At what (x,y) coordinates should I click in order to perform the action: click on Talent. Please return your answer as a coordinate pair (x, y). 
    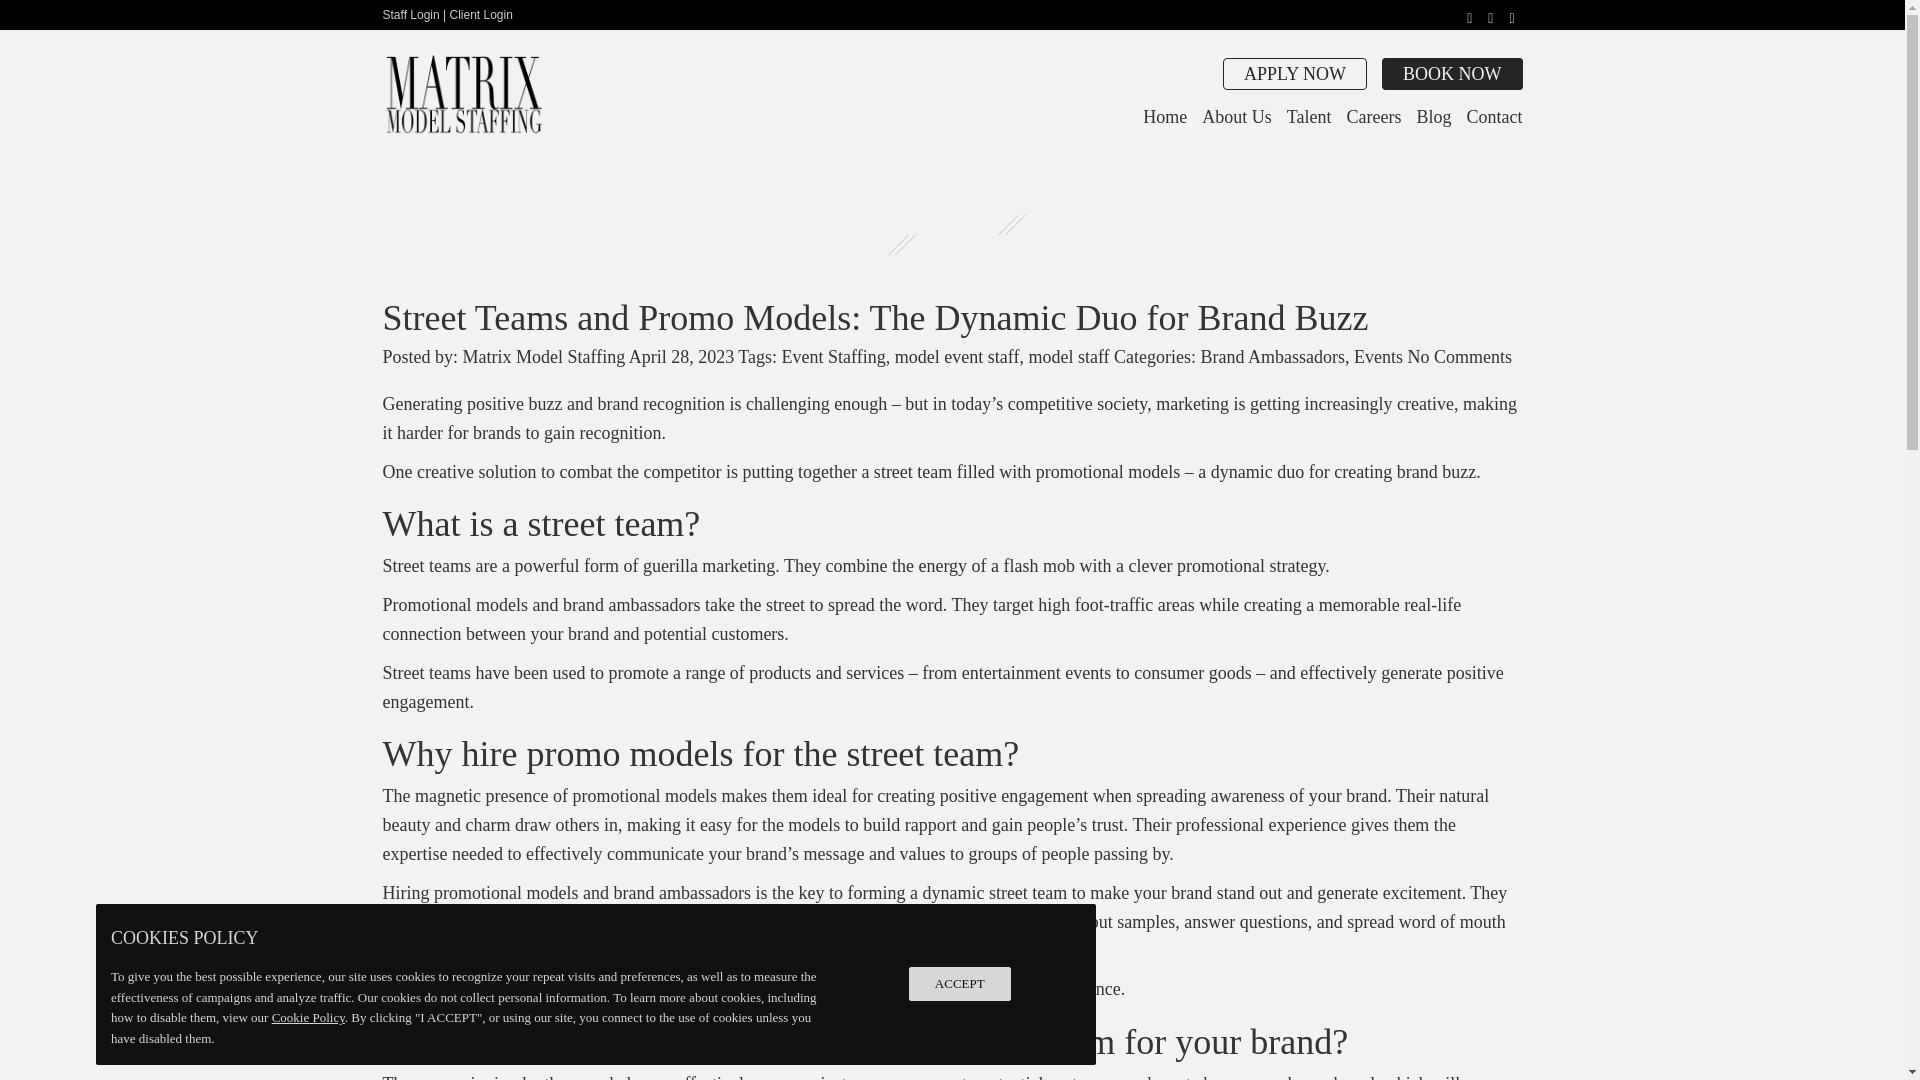
    Looking at the image, I should click on (1309, 116).